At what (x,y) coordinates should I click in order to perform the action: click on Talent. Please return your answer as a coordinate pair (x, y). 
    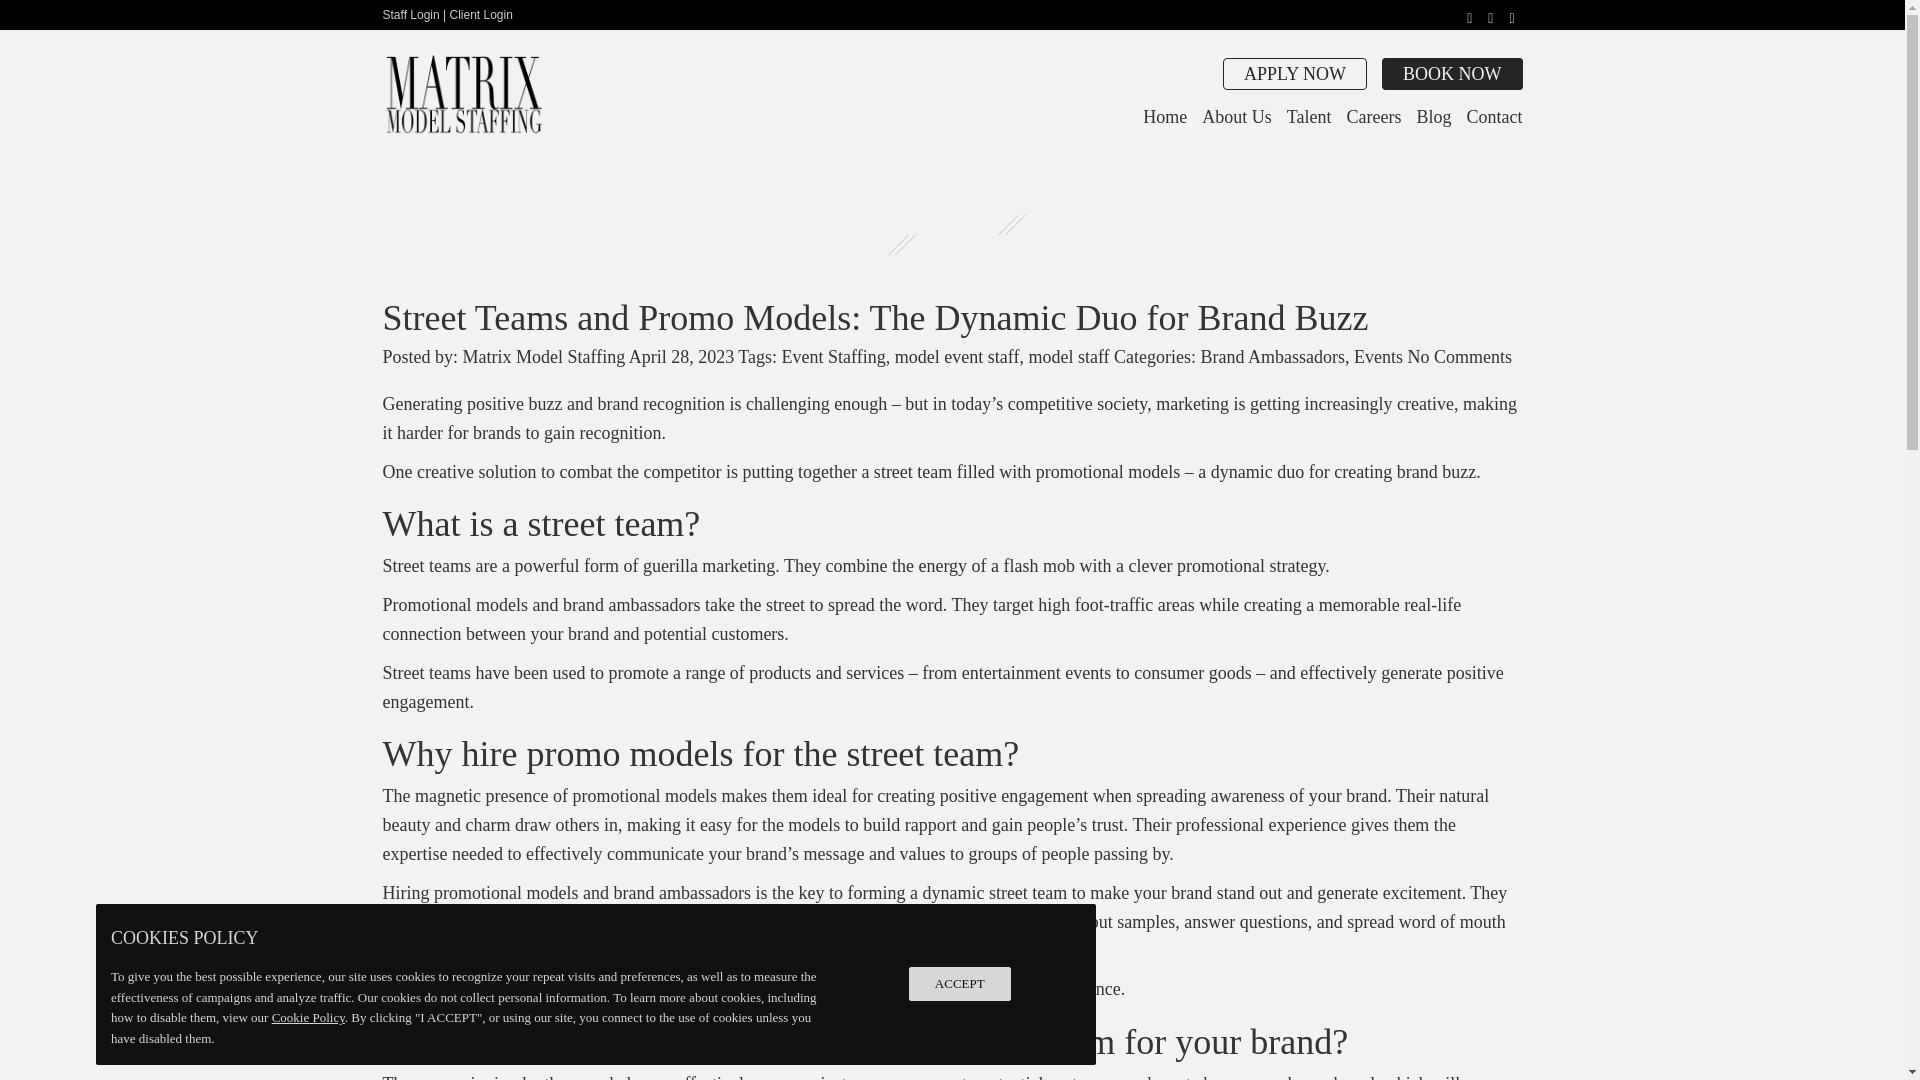
    Looking at the image, I should click on (1309, 116).